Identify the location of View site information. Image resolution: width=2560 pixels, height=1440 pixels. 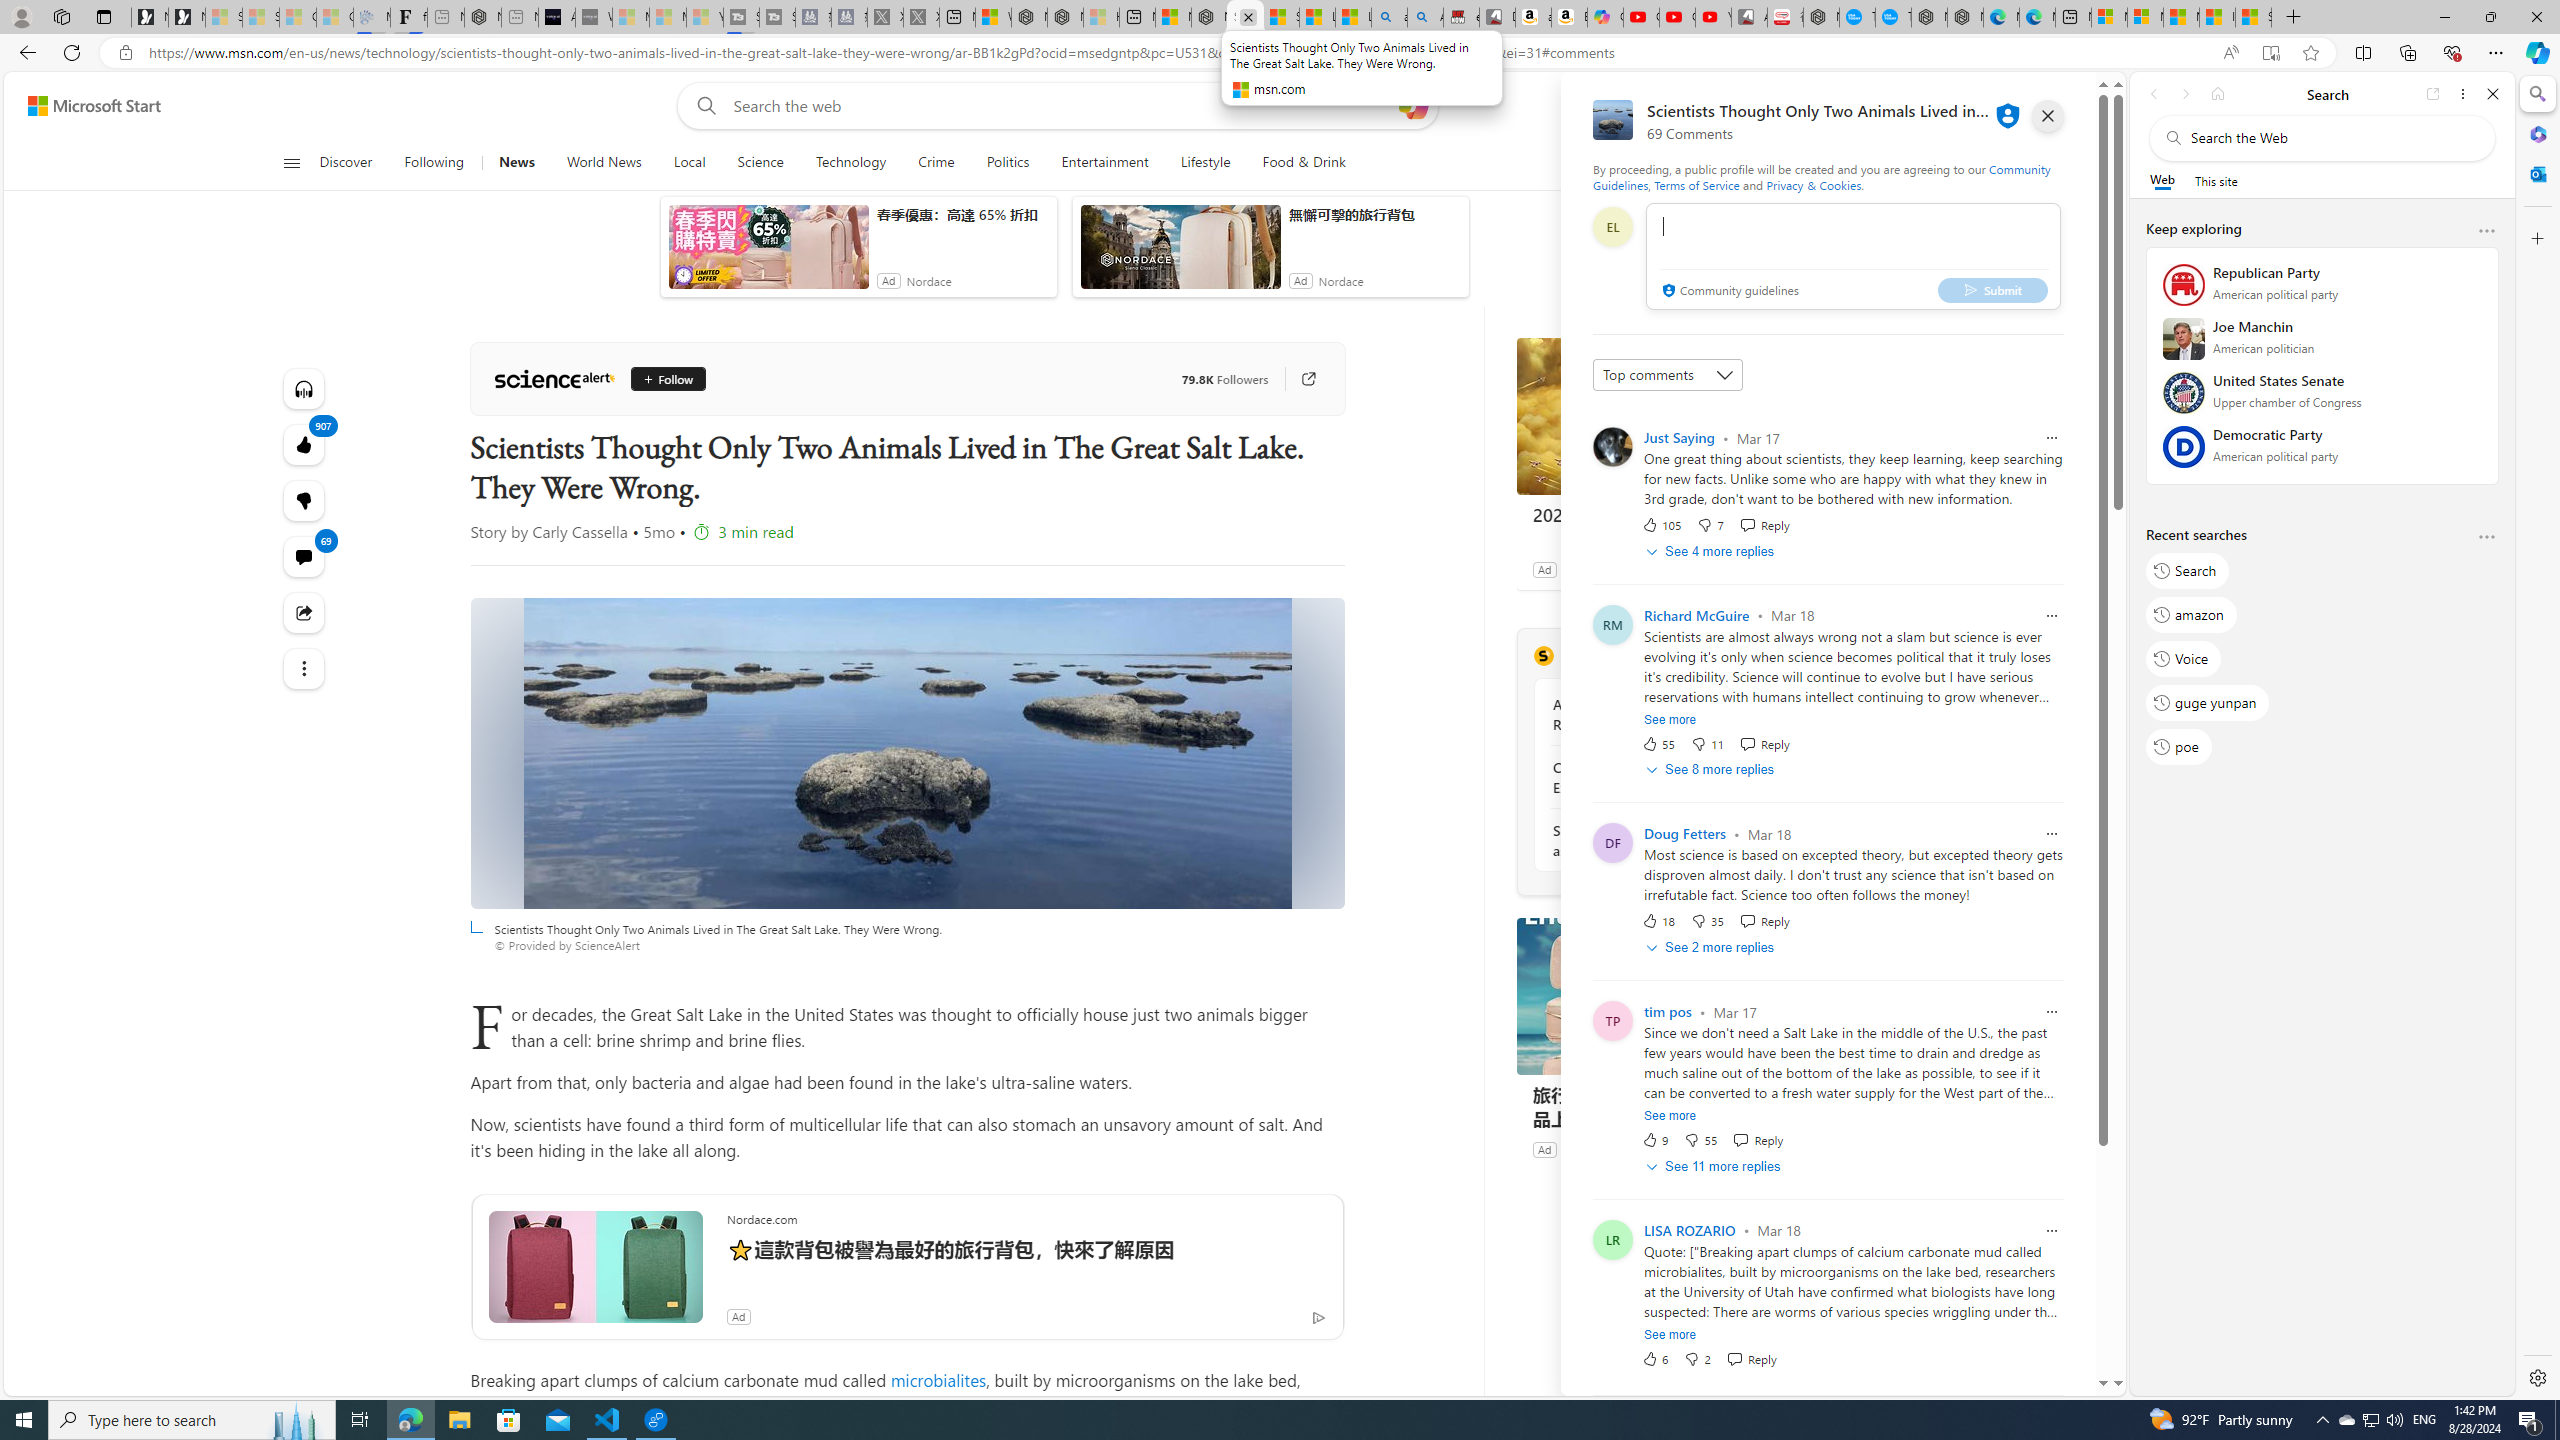
(124, 53).